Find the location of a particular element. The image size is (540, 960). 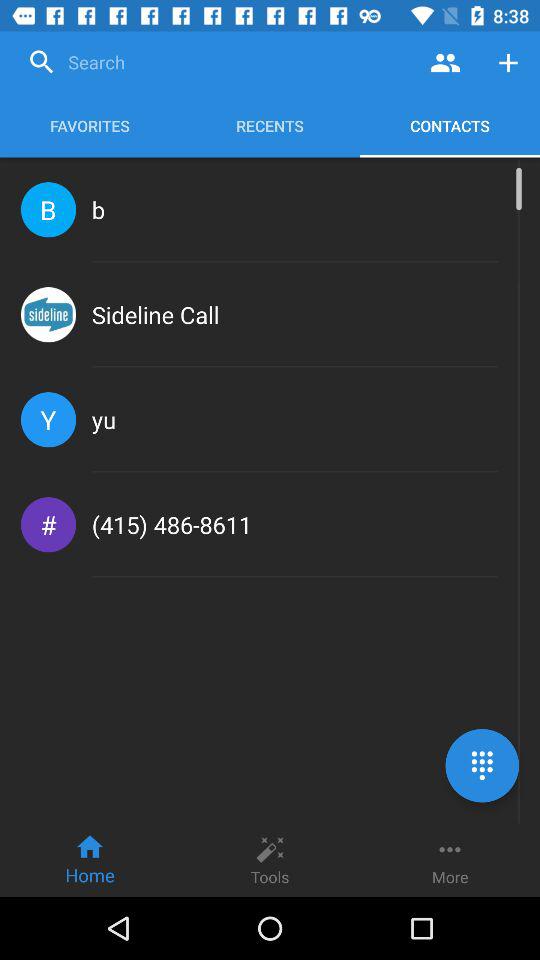

view contacts is located at coordinates (446, 62).